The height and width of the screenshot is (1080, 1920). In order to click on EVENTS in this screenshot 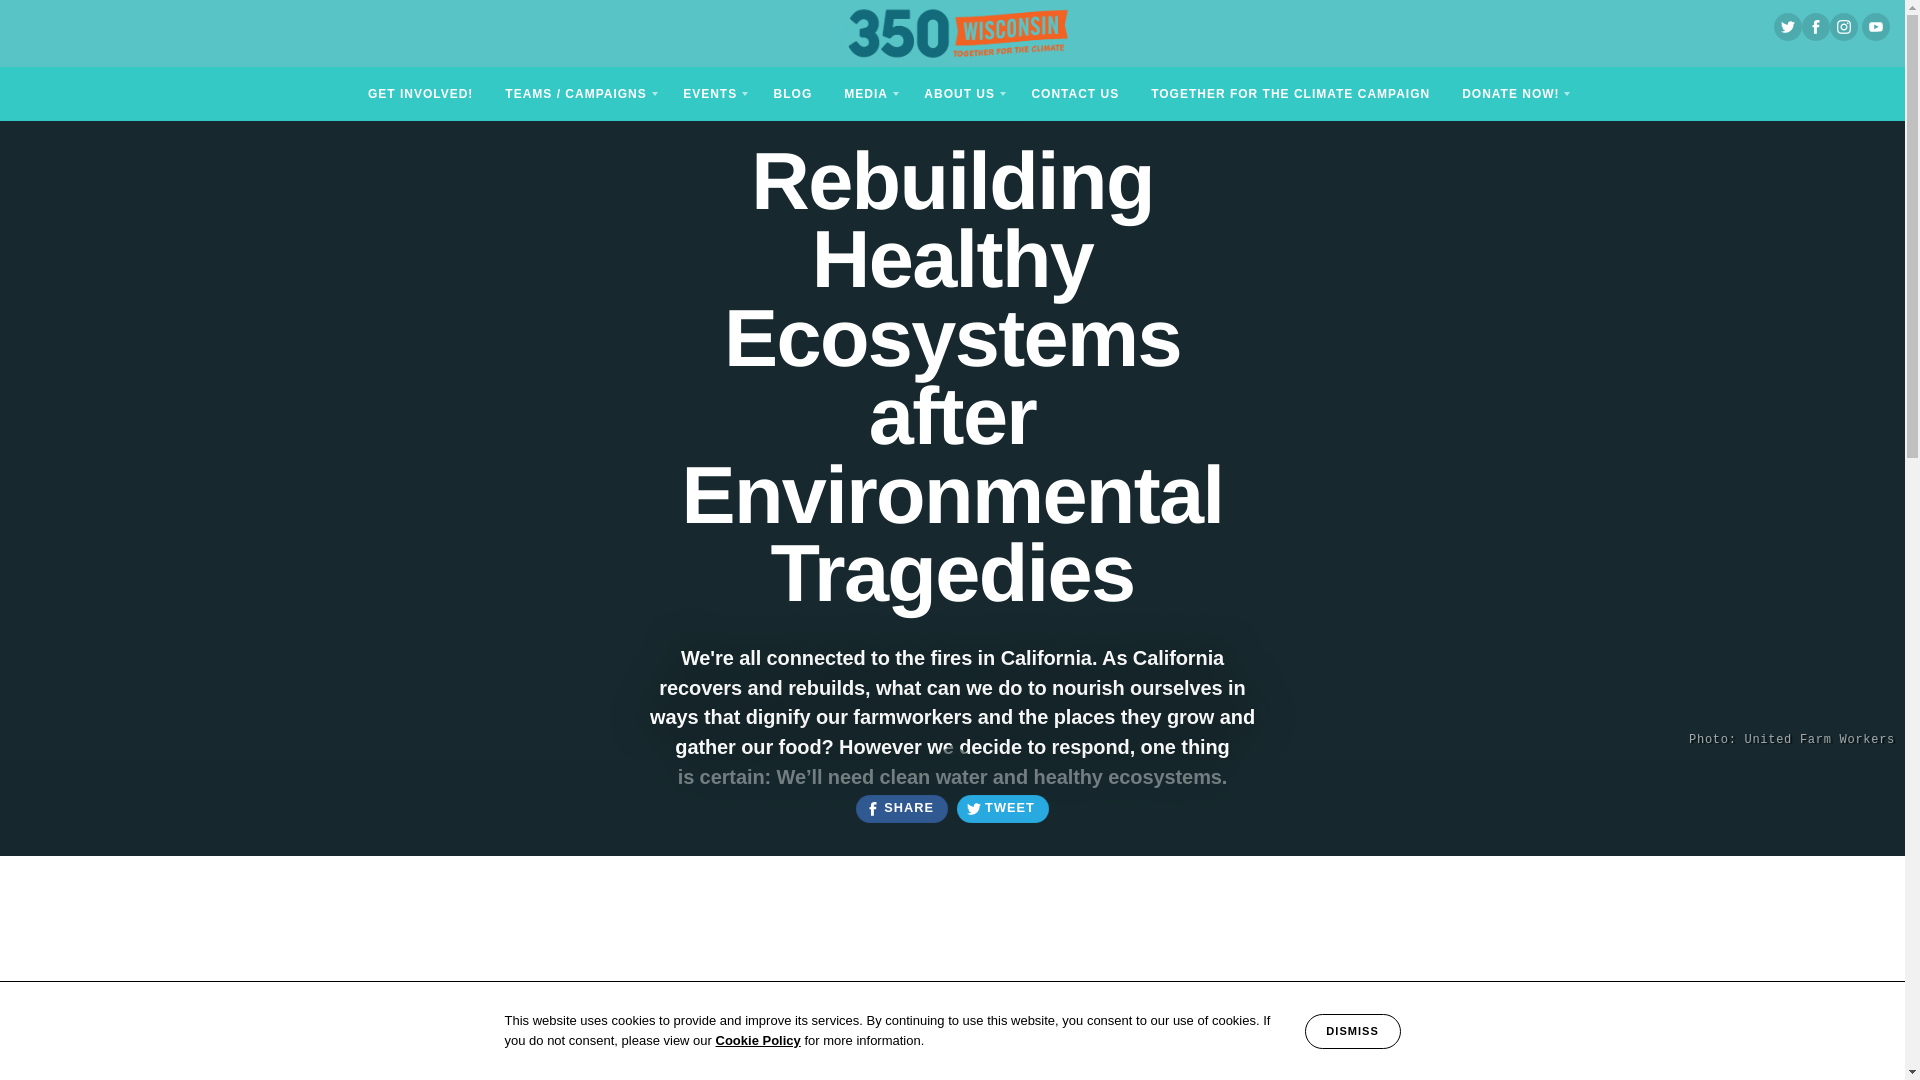, I will do `click(711, 92)`.